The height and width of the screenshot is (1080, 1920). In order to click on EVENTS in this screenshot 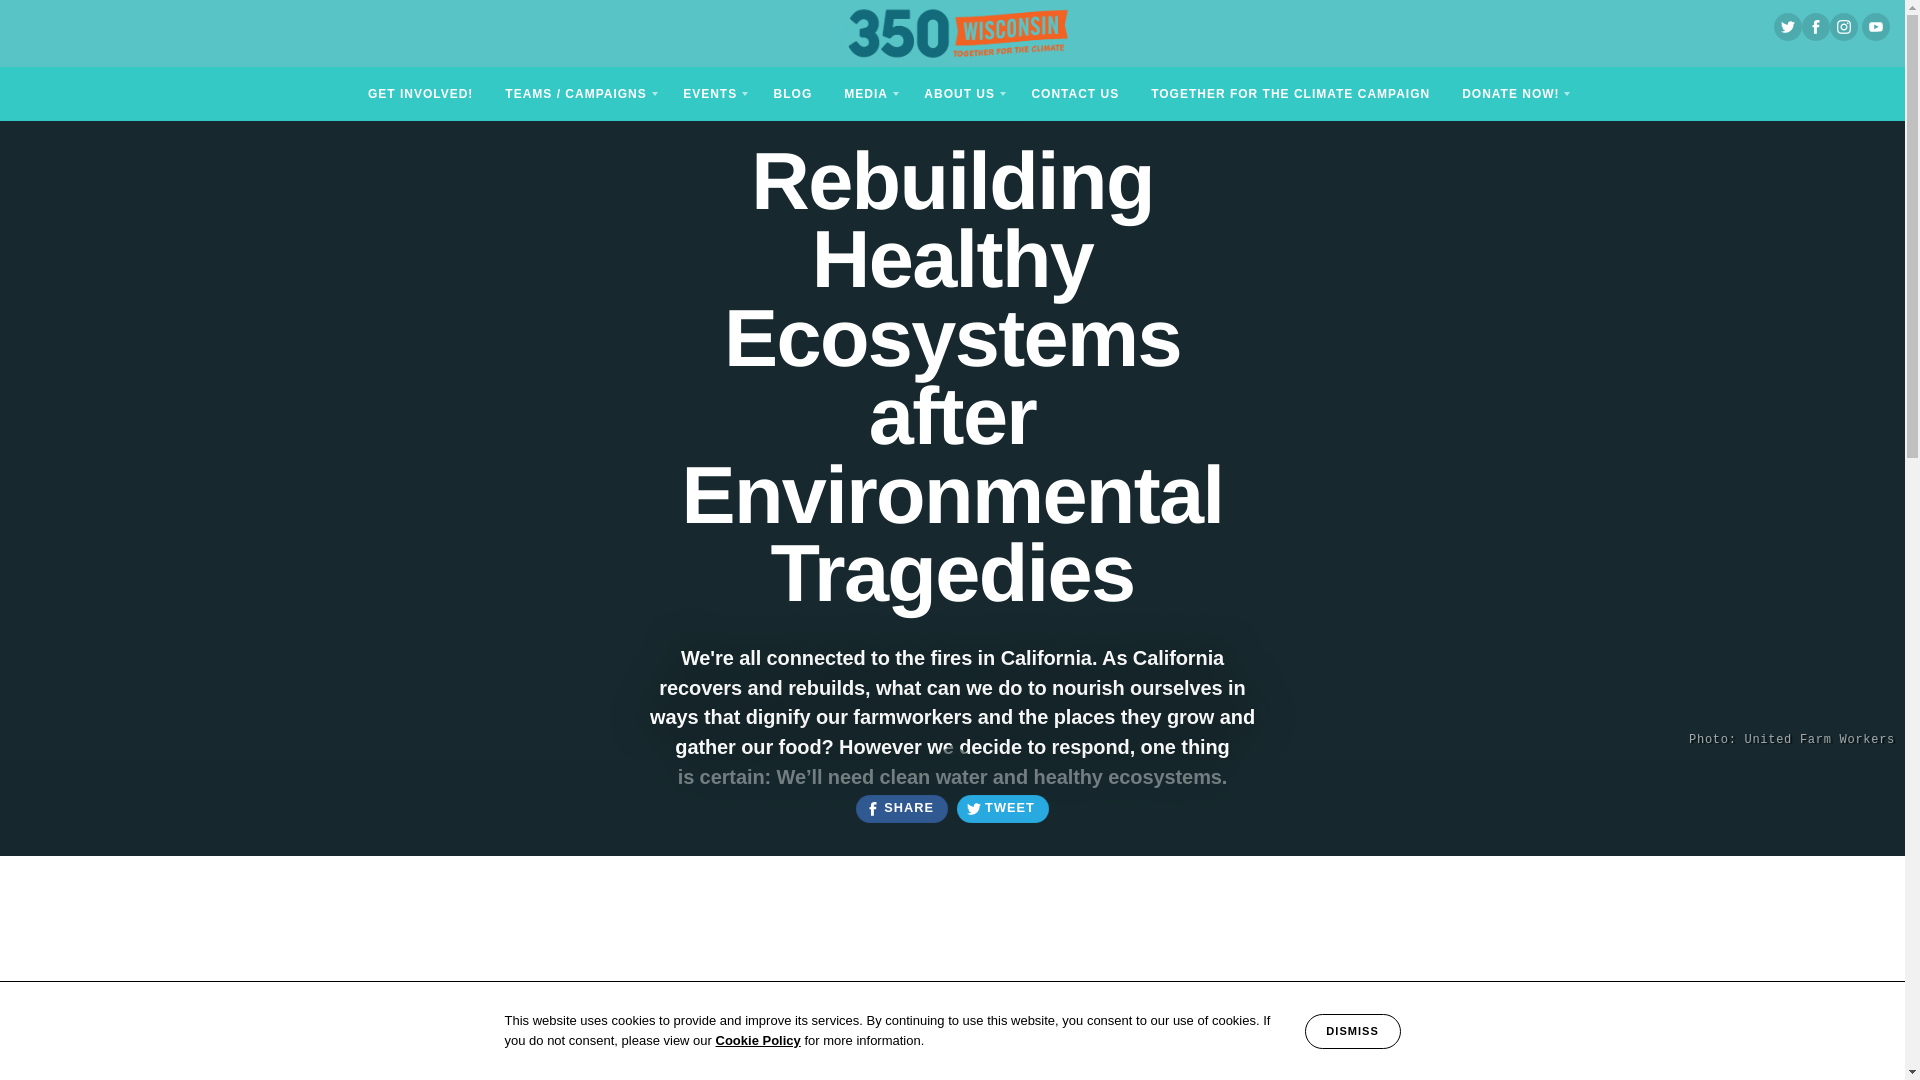, I will do `click(711, 92)`.